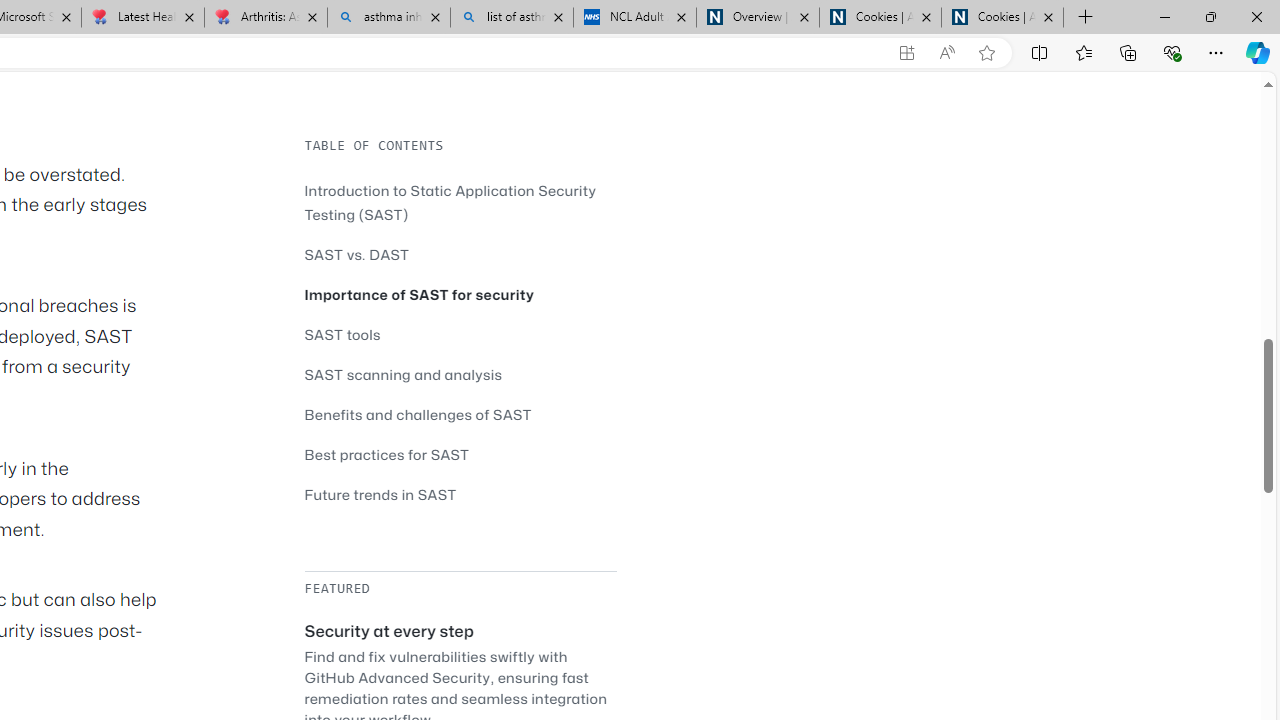  I want to click on Best practices for SAST, so click(460, 454).